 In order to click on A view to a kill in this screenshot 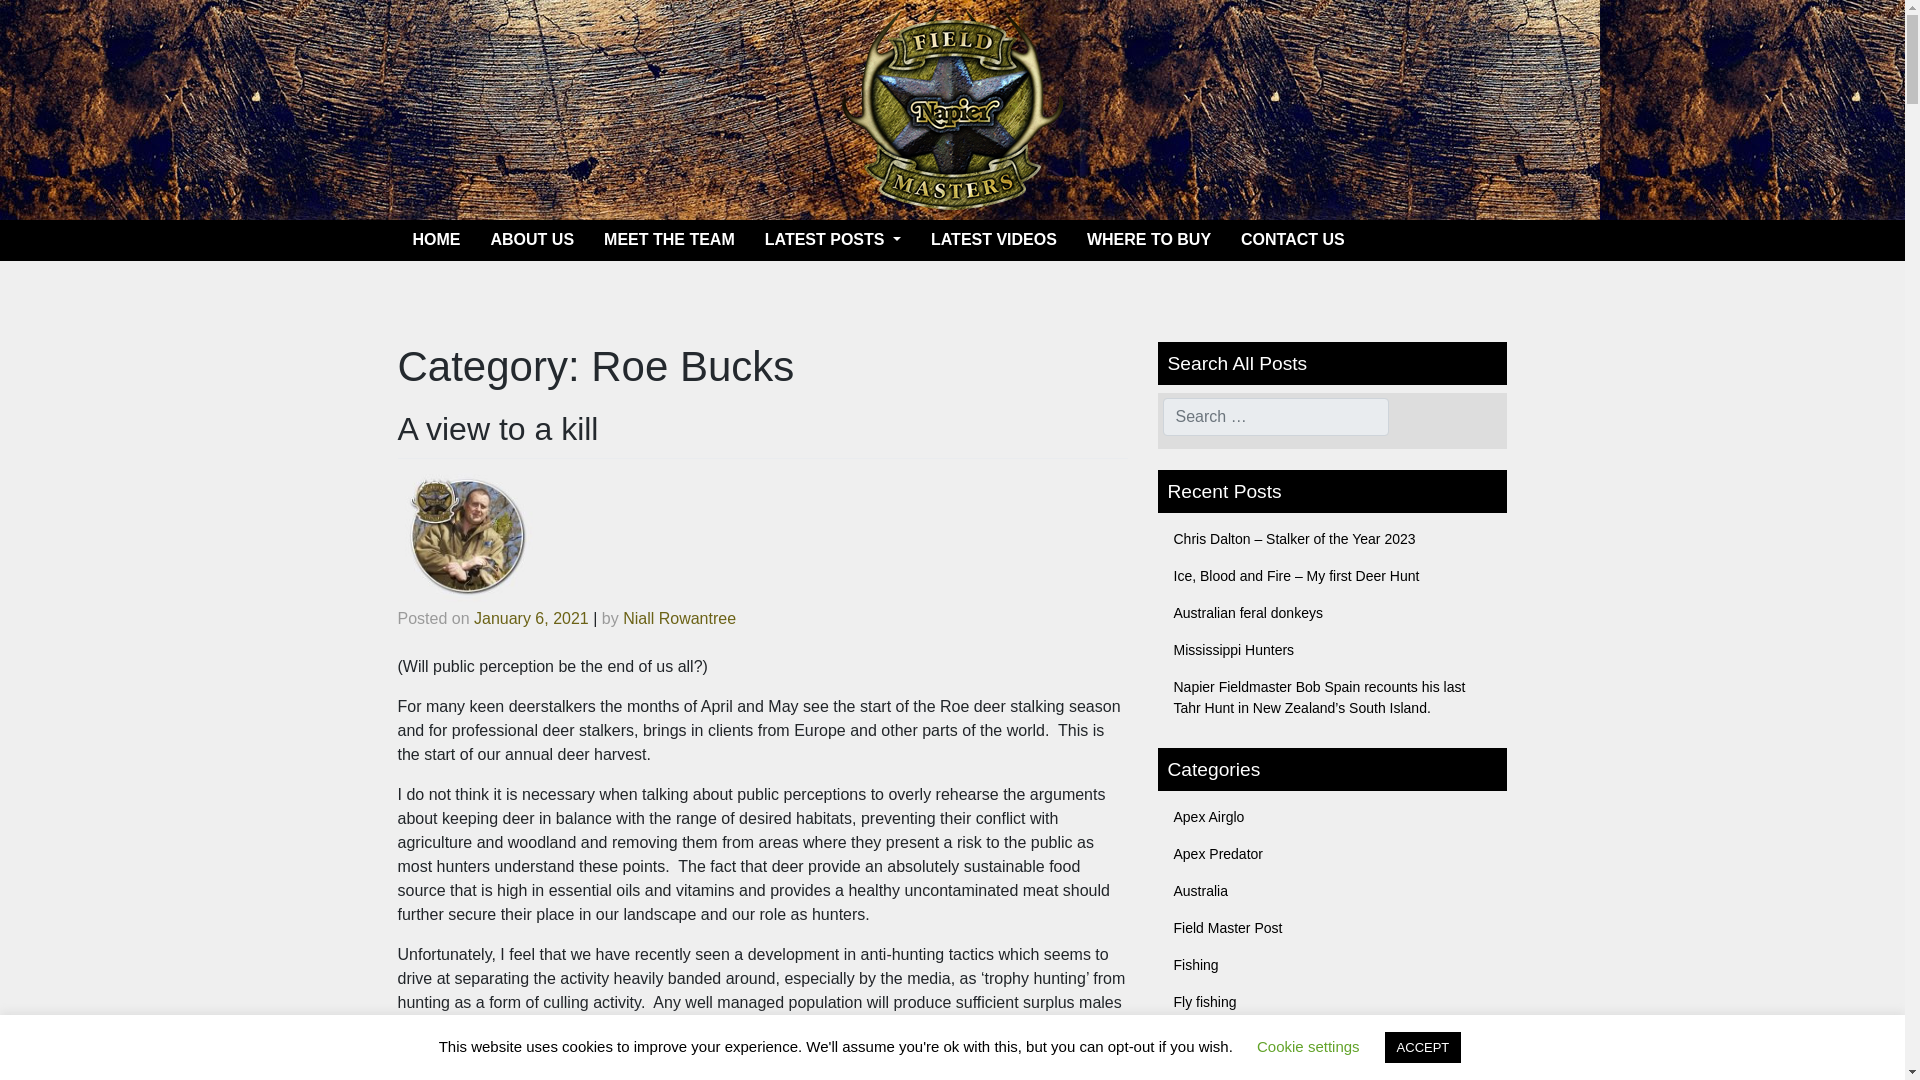, I will do `click(498, 429)`.